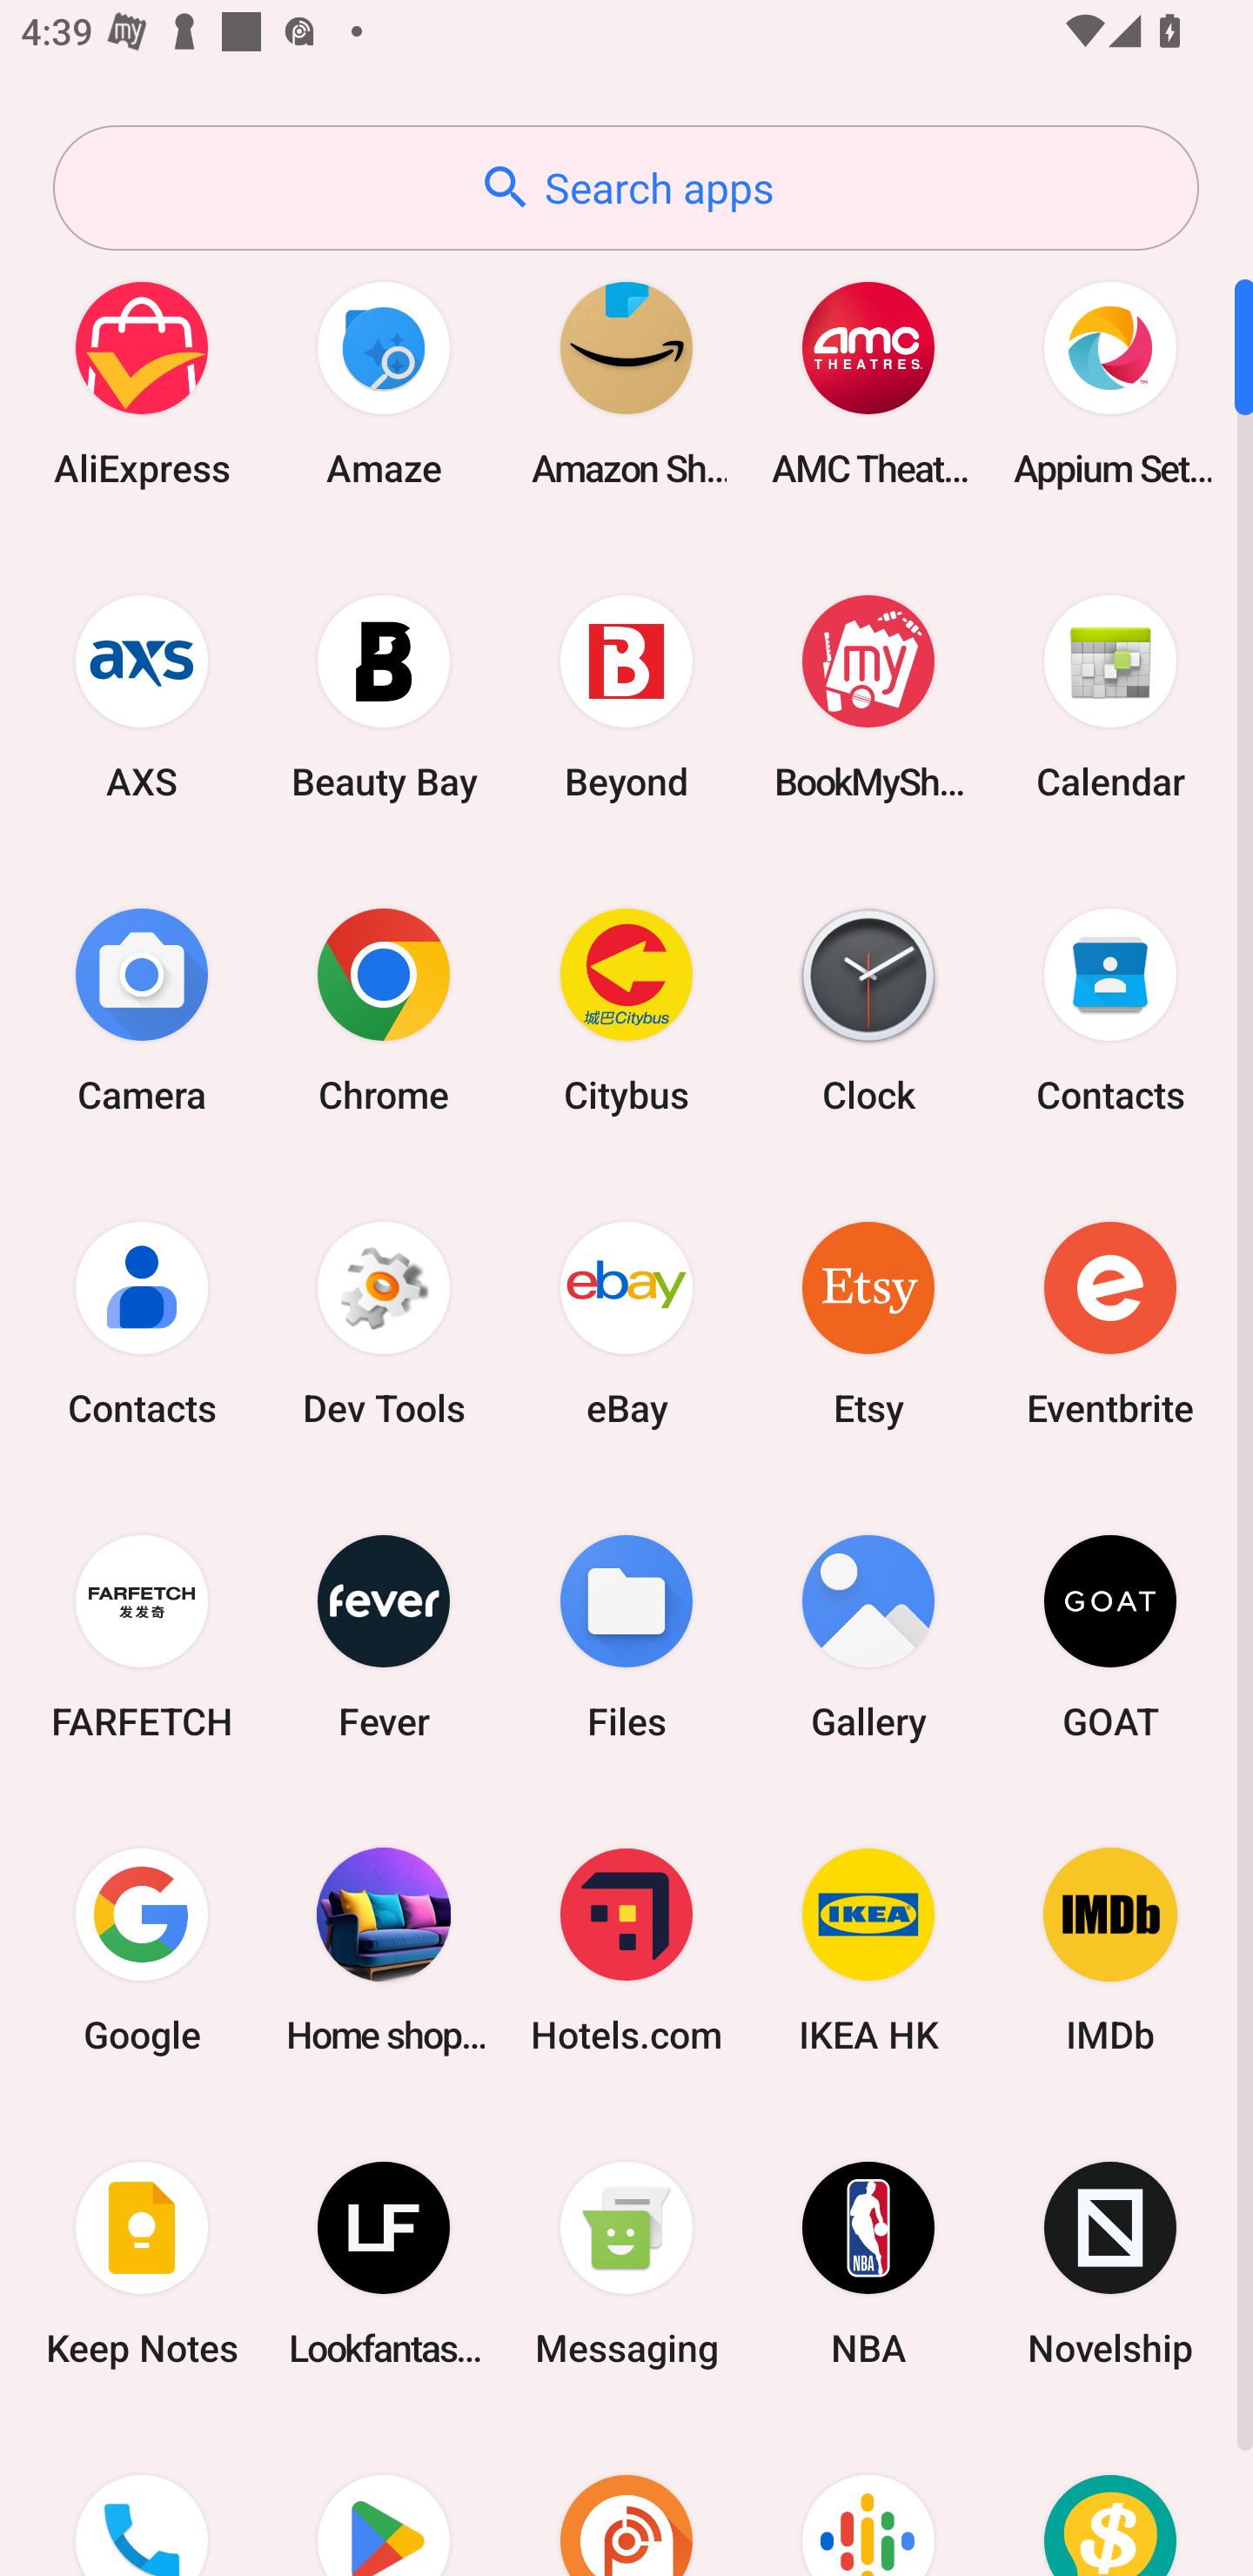  Describe the element at coordinates (626, 696) in the screenshot. I see `Beyond` at that location.